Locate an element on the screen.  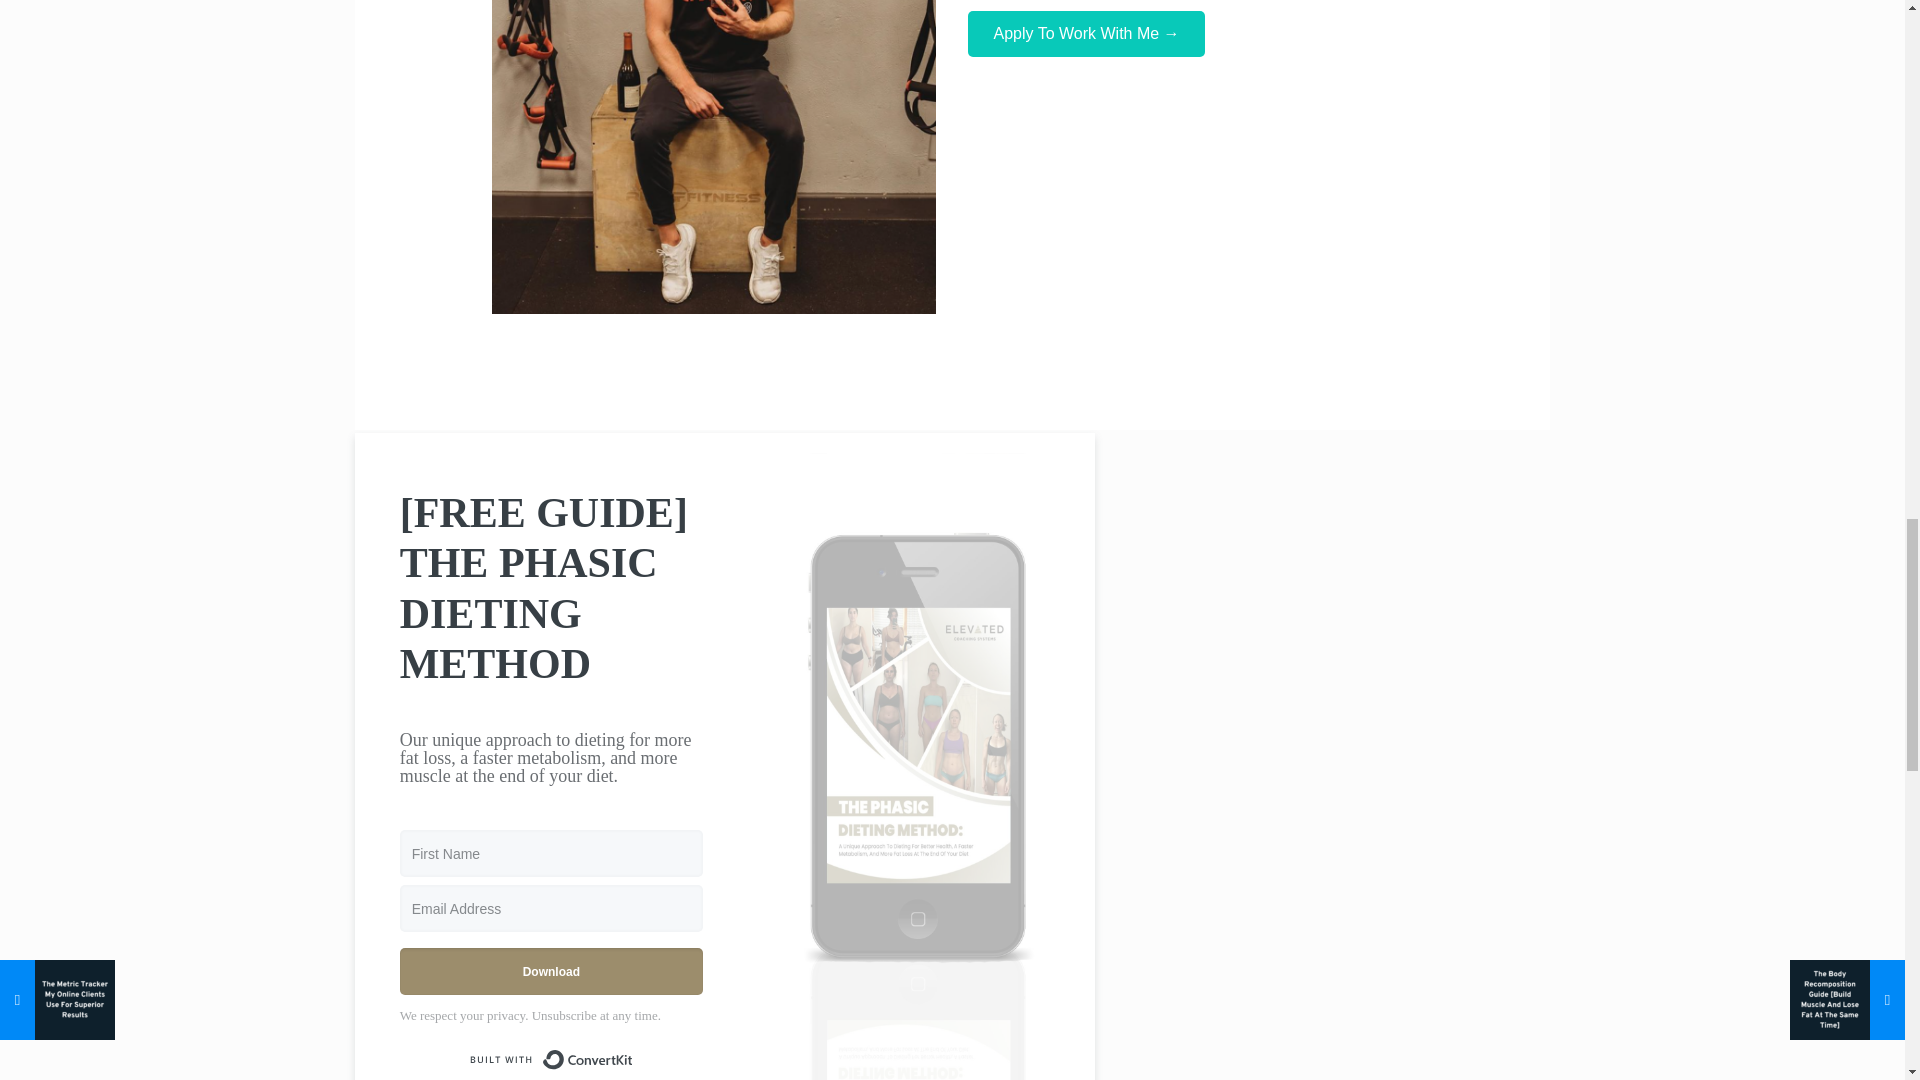
Built with ConvertKit is located at coordinates (550, 1060).